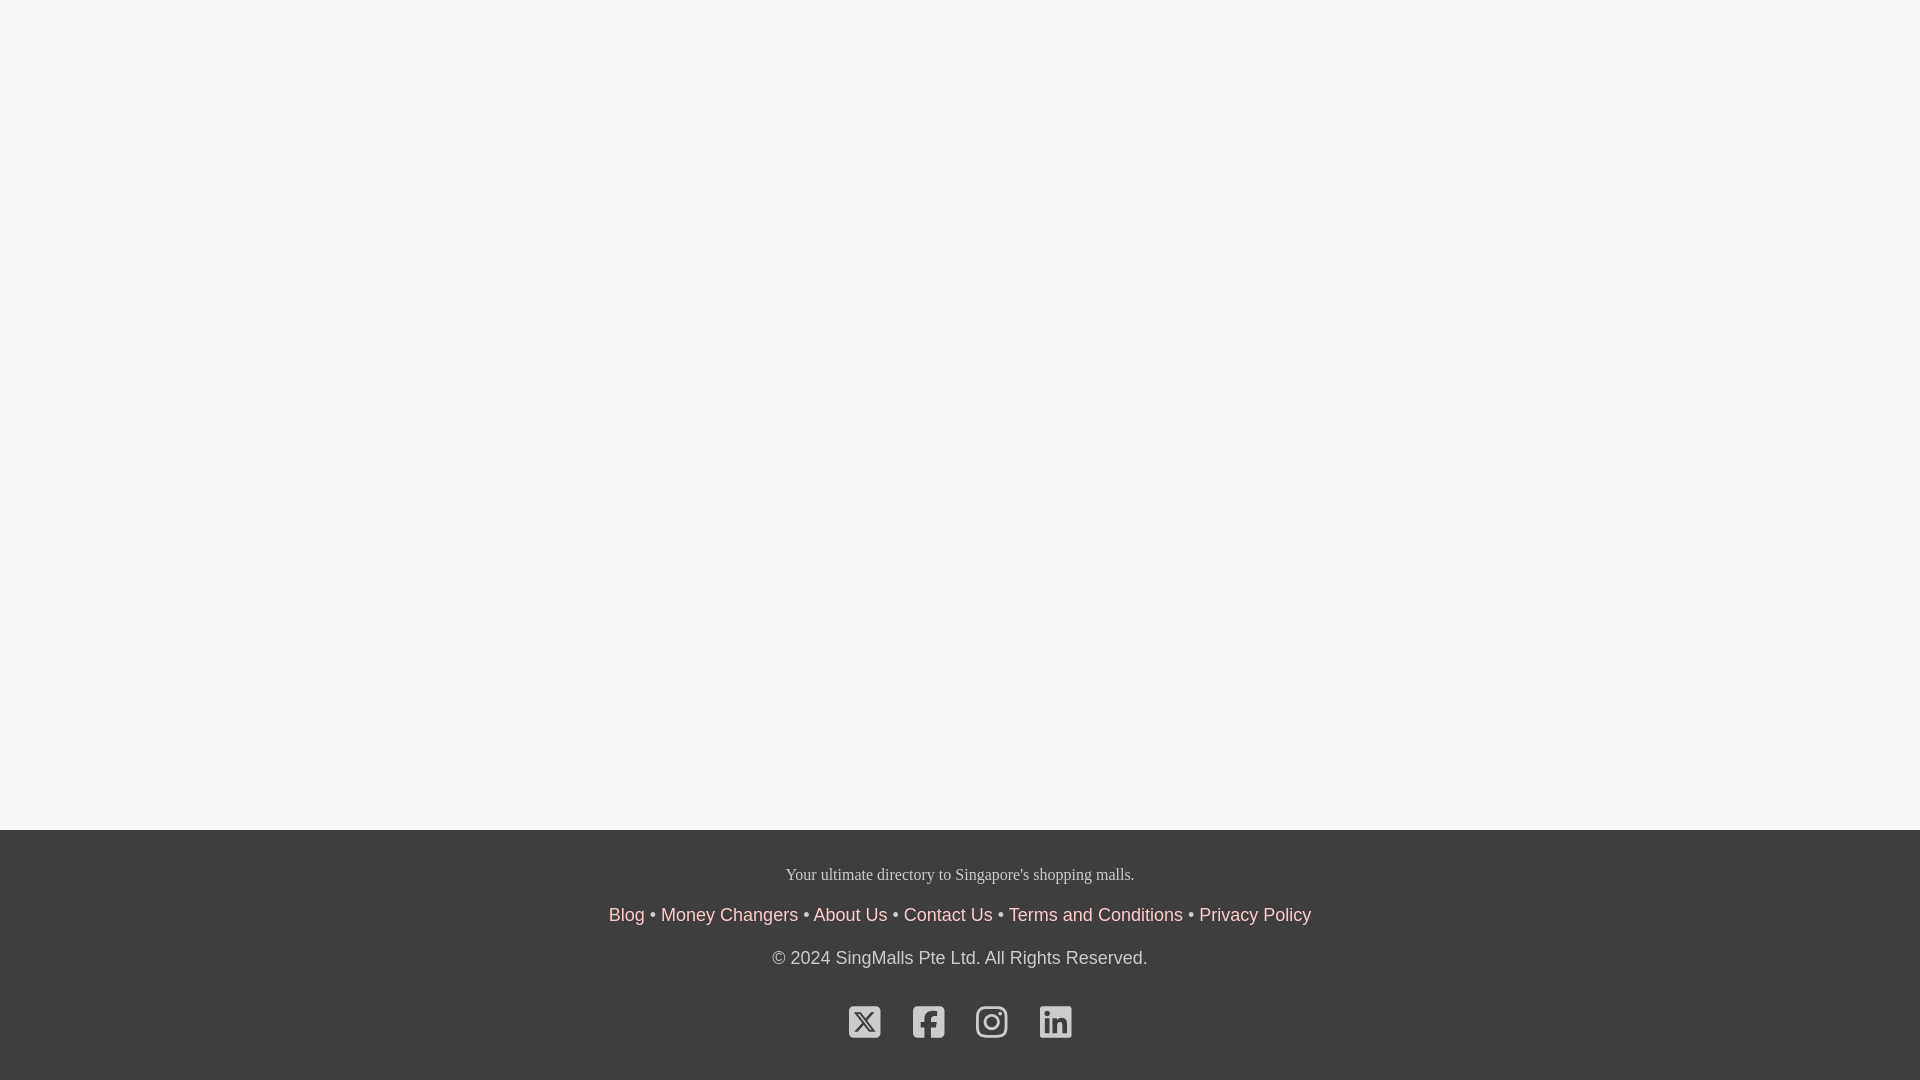 The height and width of the screenshot is (1080, 1920). Describe the element at coordinates (864, 1030) in the screenshot. I see `Find us on X` at that location.